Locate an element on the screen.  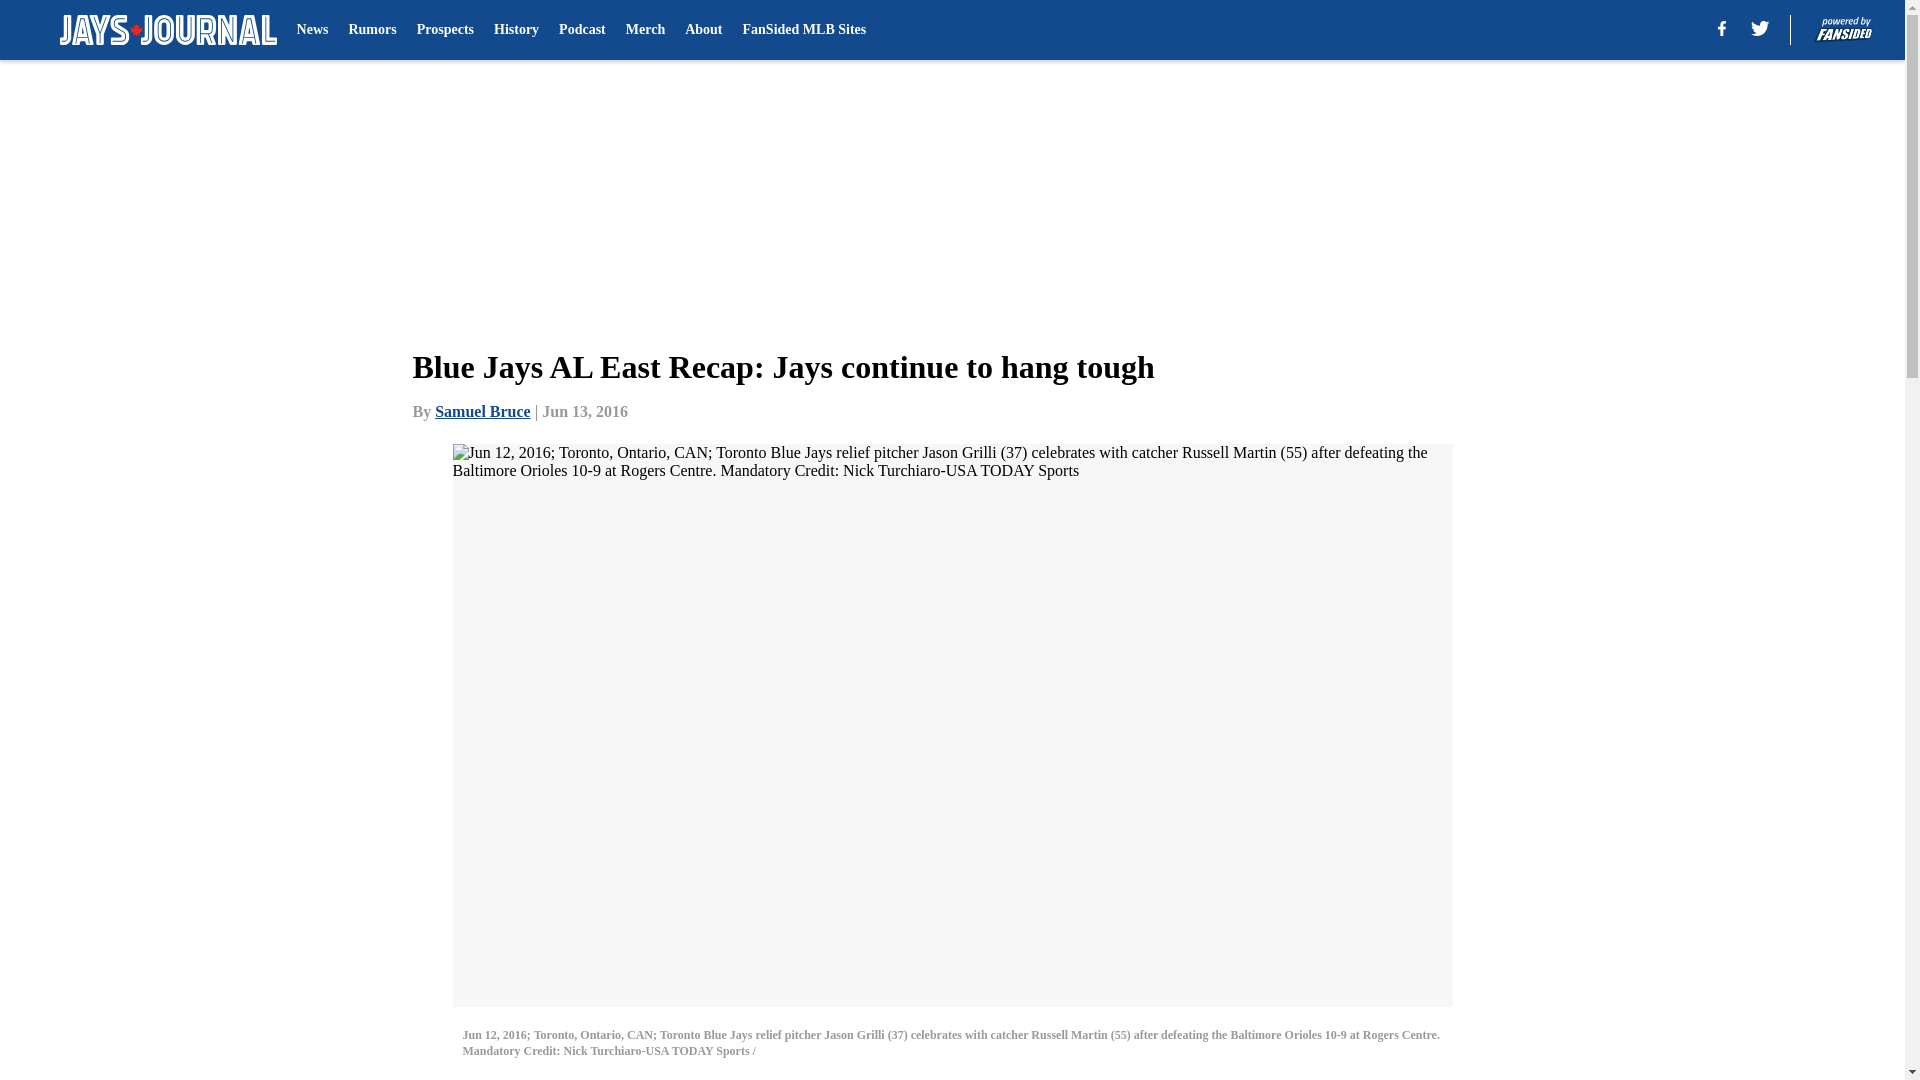
Rumors is located at coordinates (371, 30).